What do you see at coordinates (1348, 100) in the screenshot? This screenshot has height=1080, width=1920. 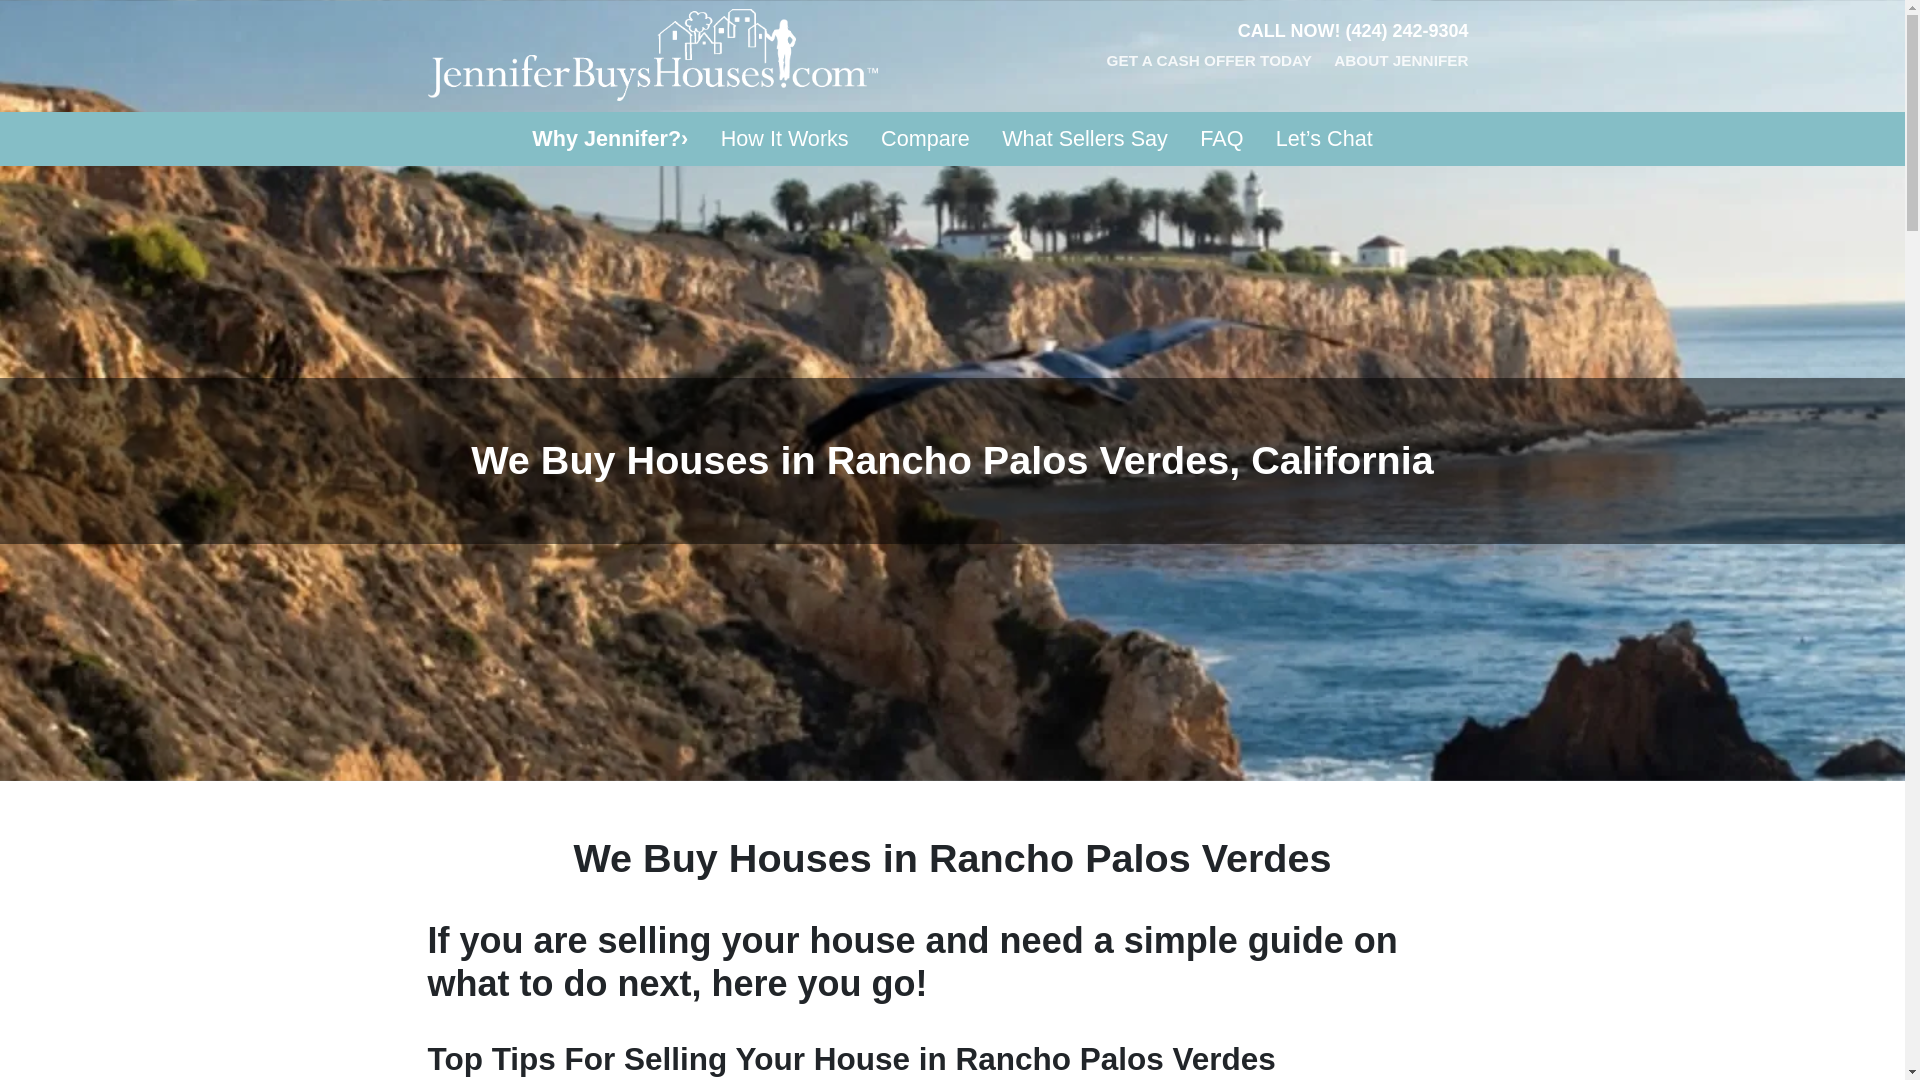 I see `YOUTUBE` at bounding box center [1348, 100].